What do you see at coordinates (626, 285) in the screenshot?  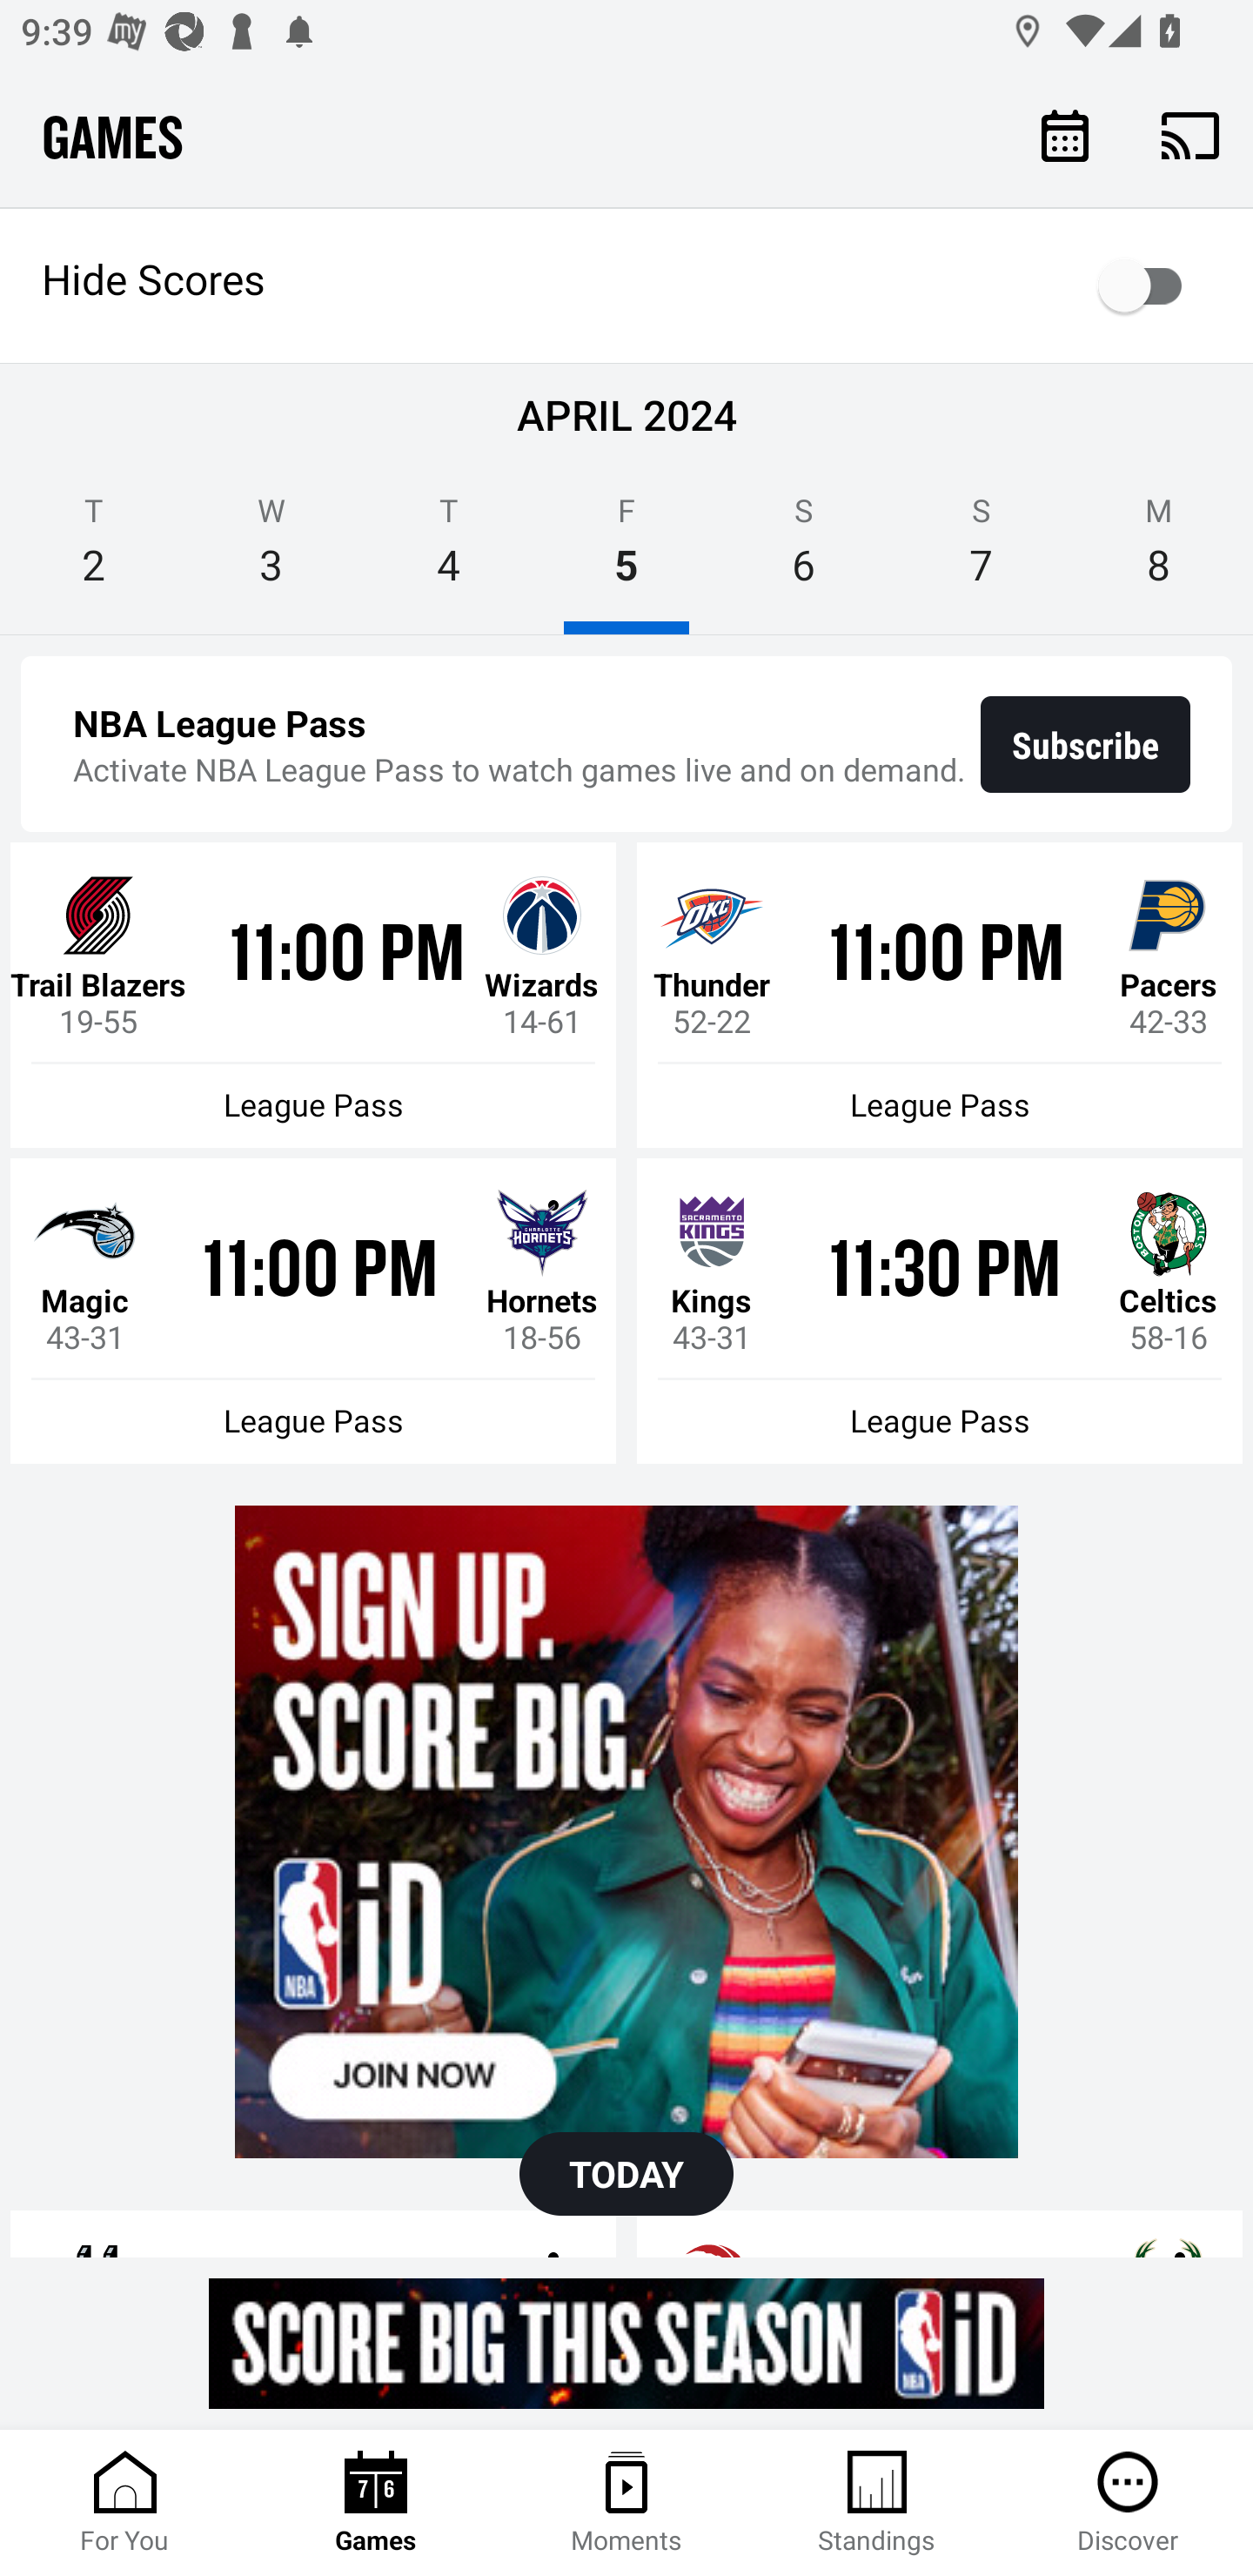 I see `Hide Scores` at bounding box center [626, 285].